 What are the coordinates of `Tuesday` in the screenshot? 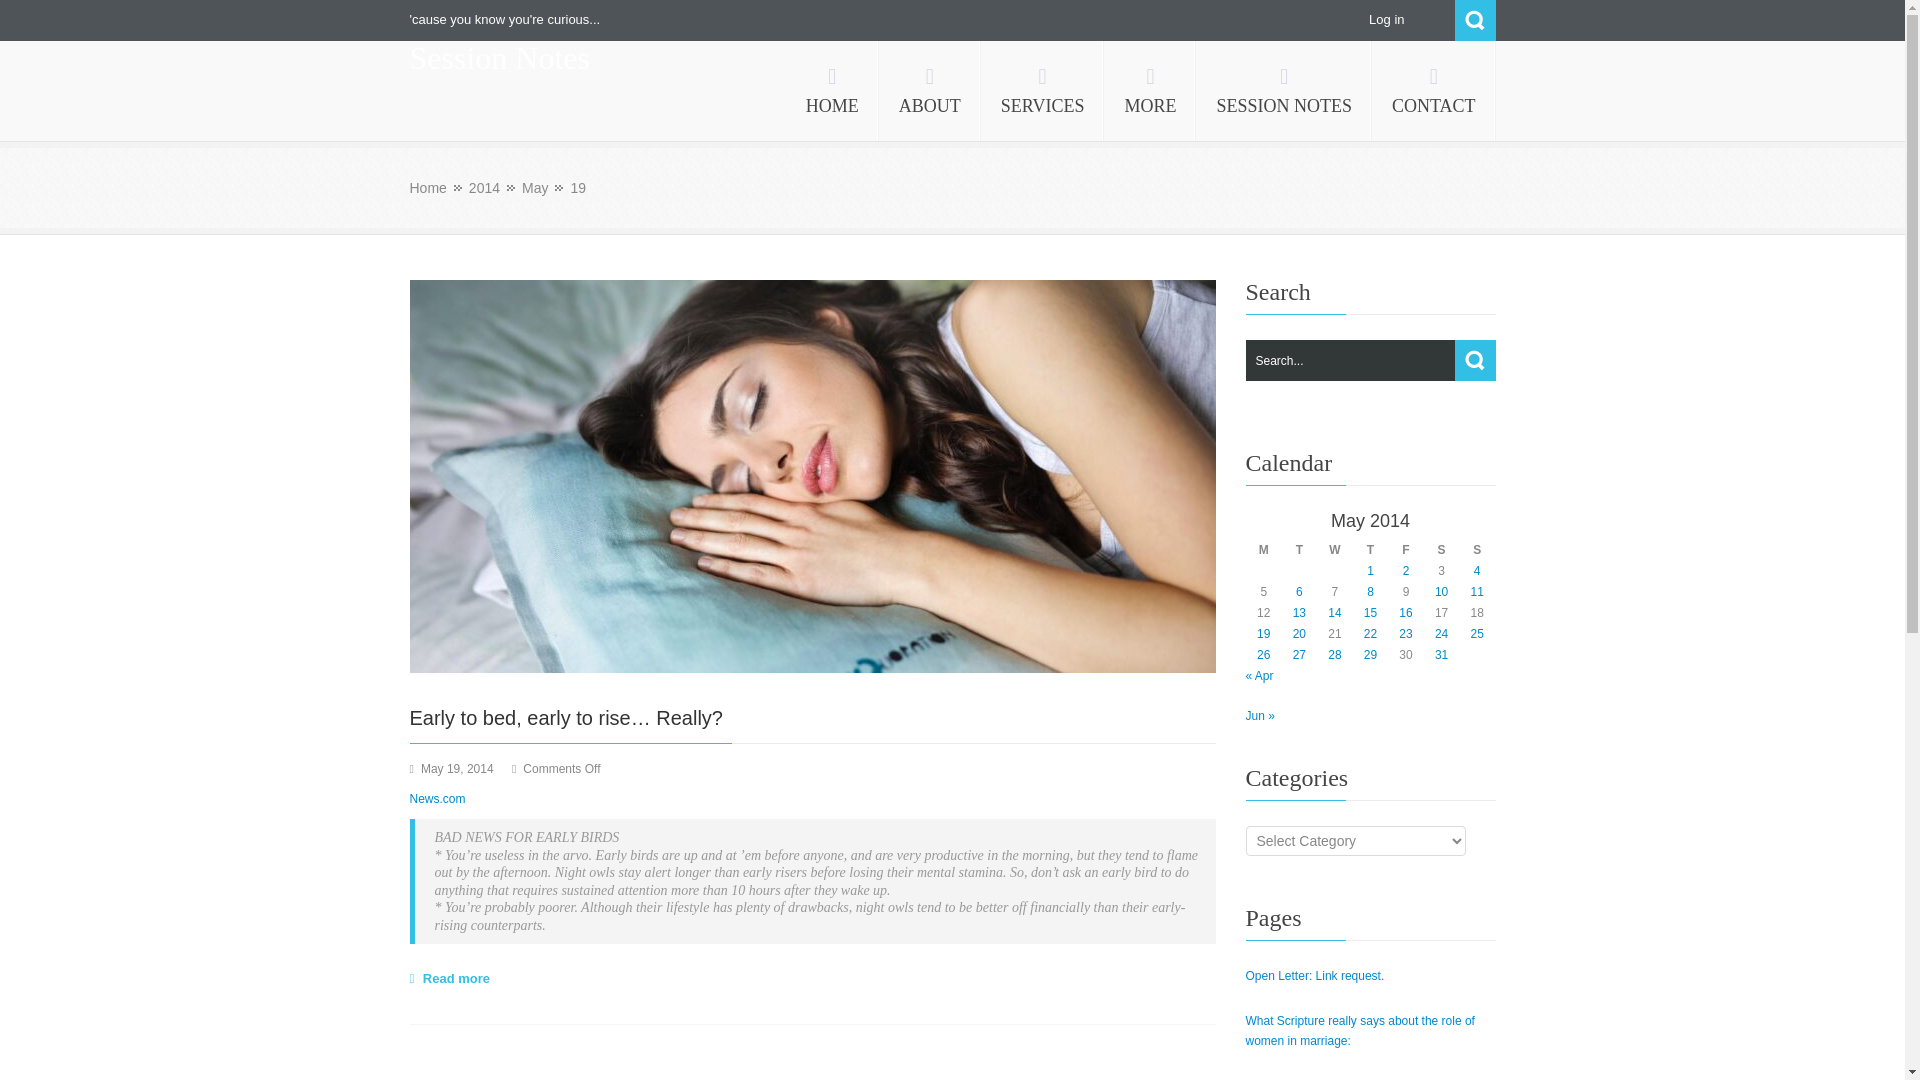 It's located at (1300, 550).